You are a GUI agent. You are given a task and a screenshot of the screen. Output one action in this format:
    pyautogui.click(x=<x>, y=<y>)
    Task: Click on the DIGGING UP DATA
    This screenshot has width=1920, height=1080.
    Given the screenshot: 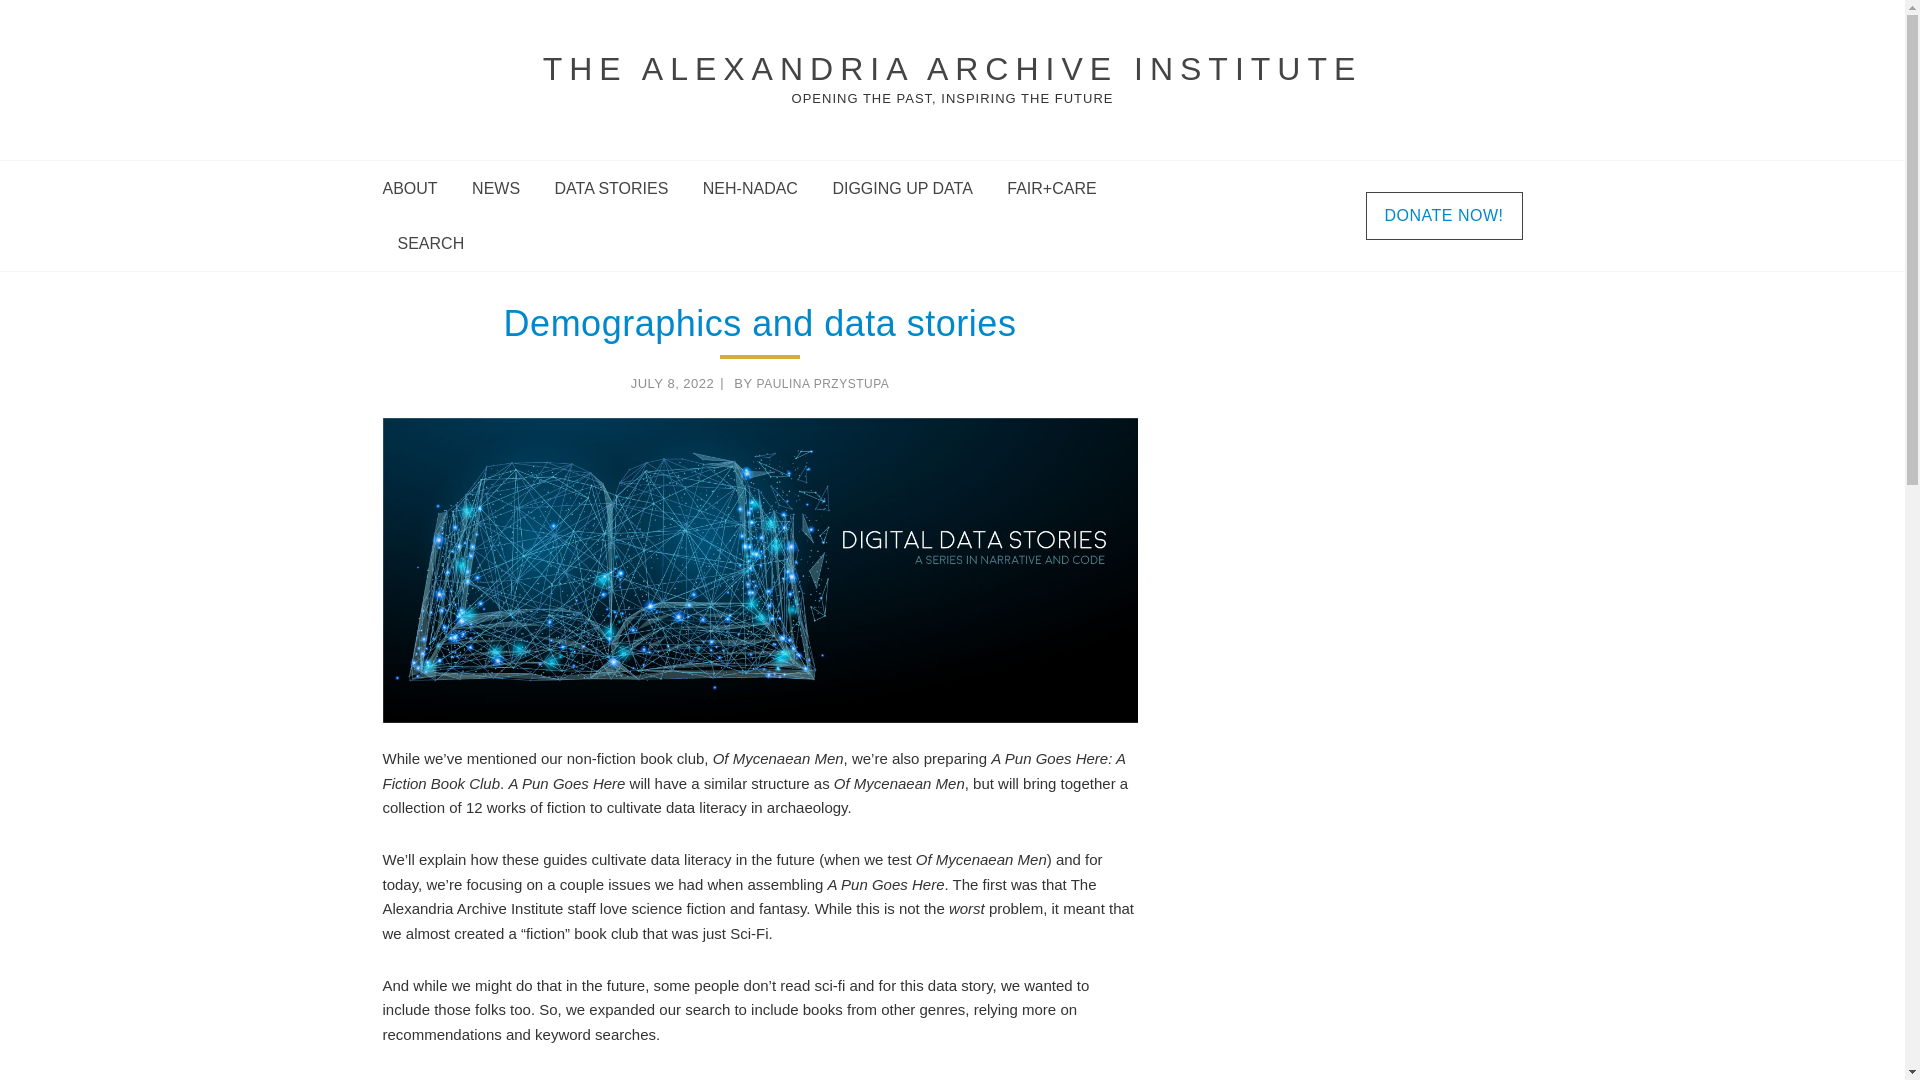 What is the action you would take?
    pyautogui.click(x=902, y=188)
    